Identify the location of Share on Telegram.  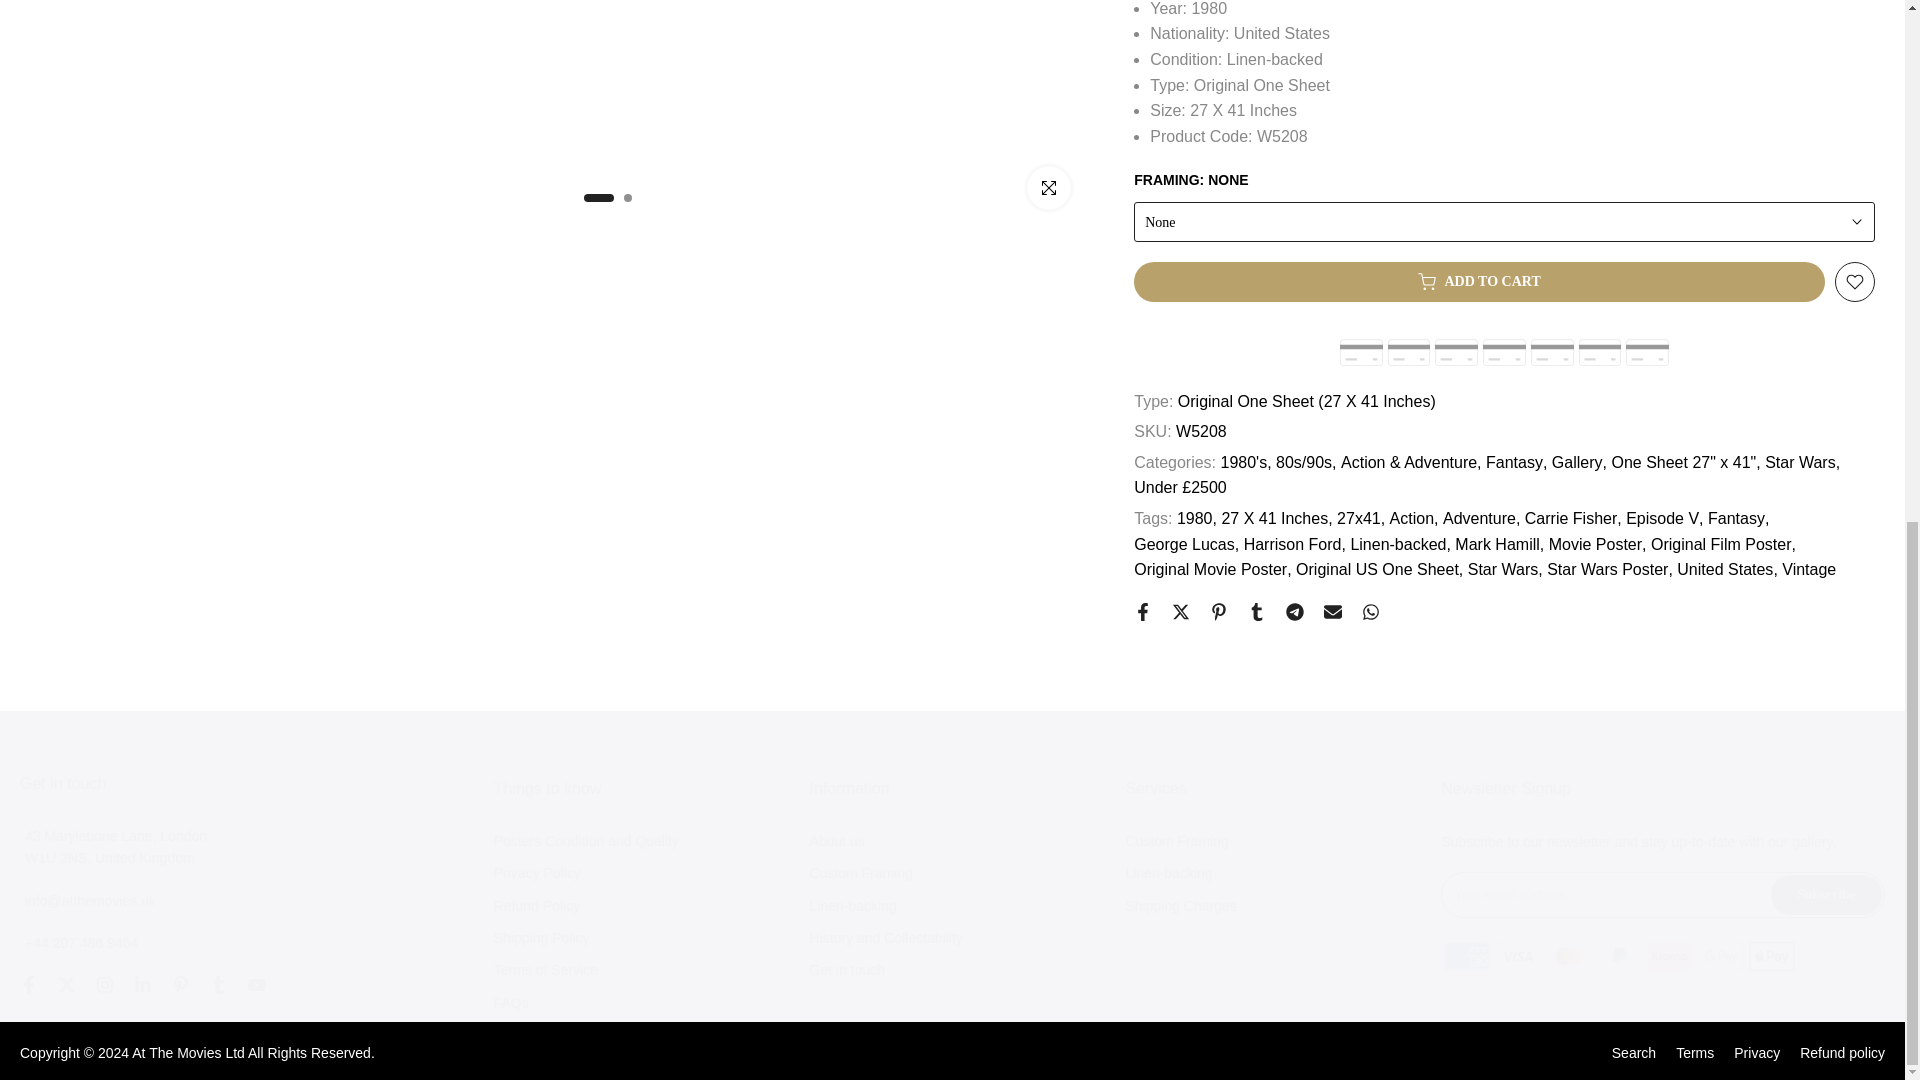
(1294, 612).